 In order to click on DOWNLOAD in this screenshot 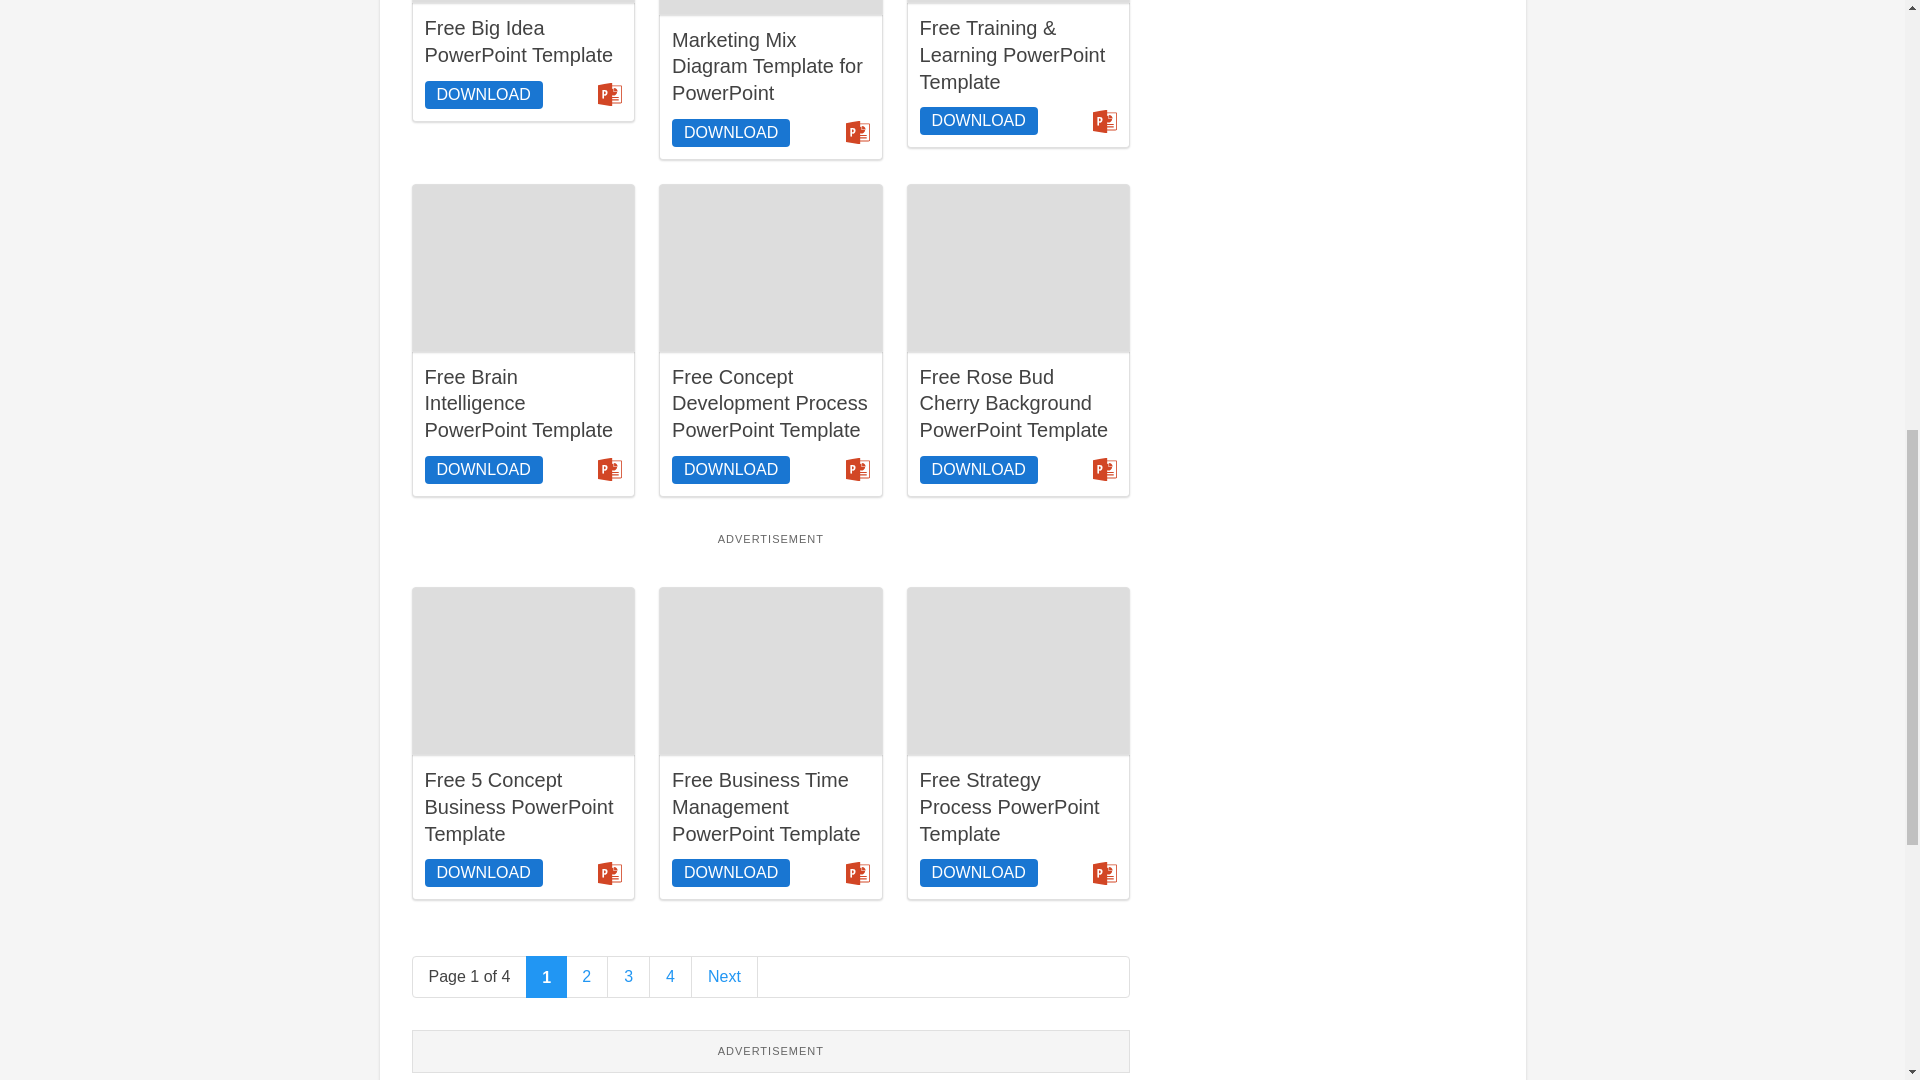, I will do `click(730, 469)`.